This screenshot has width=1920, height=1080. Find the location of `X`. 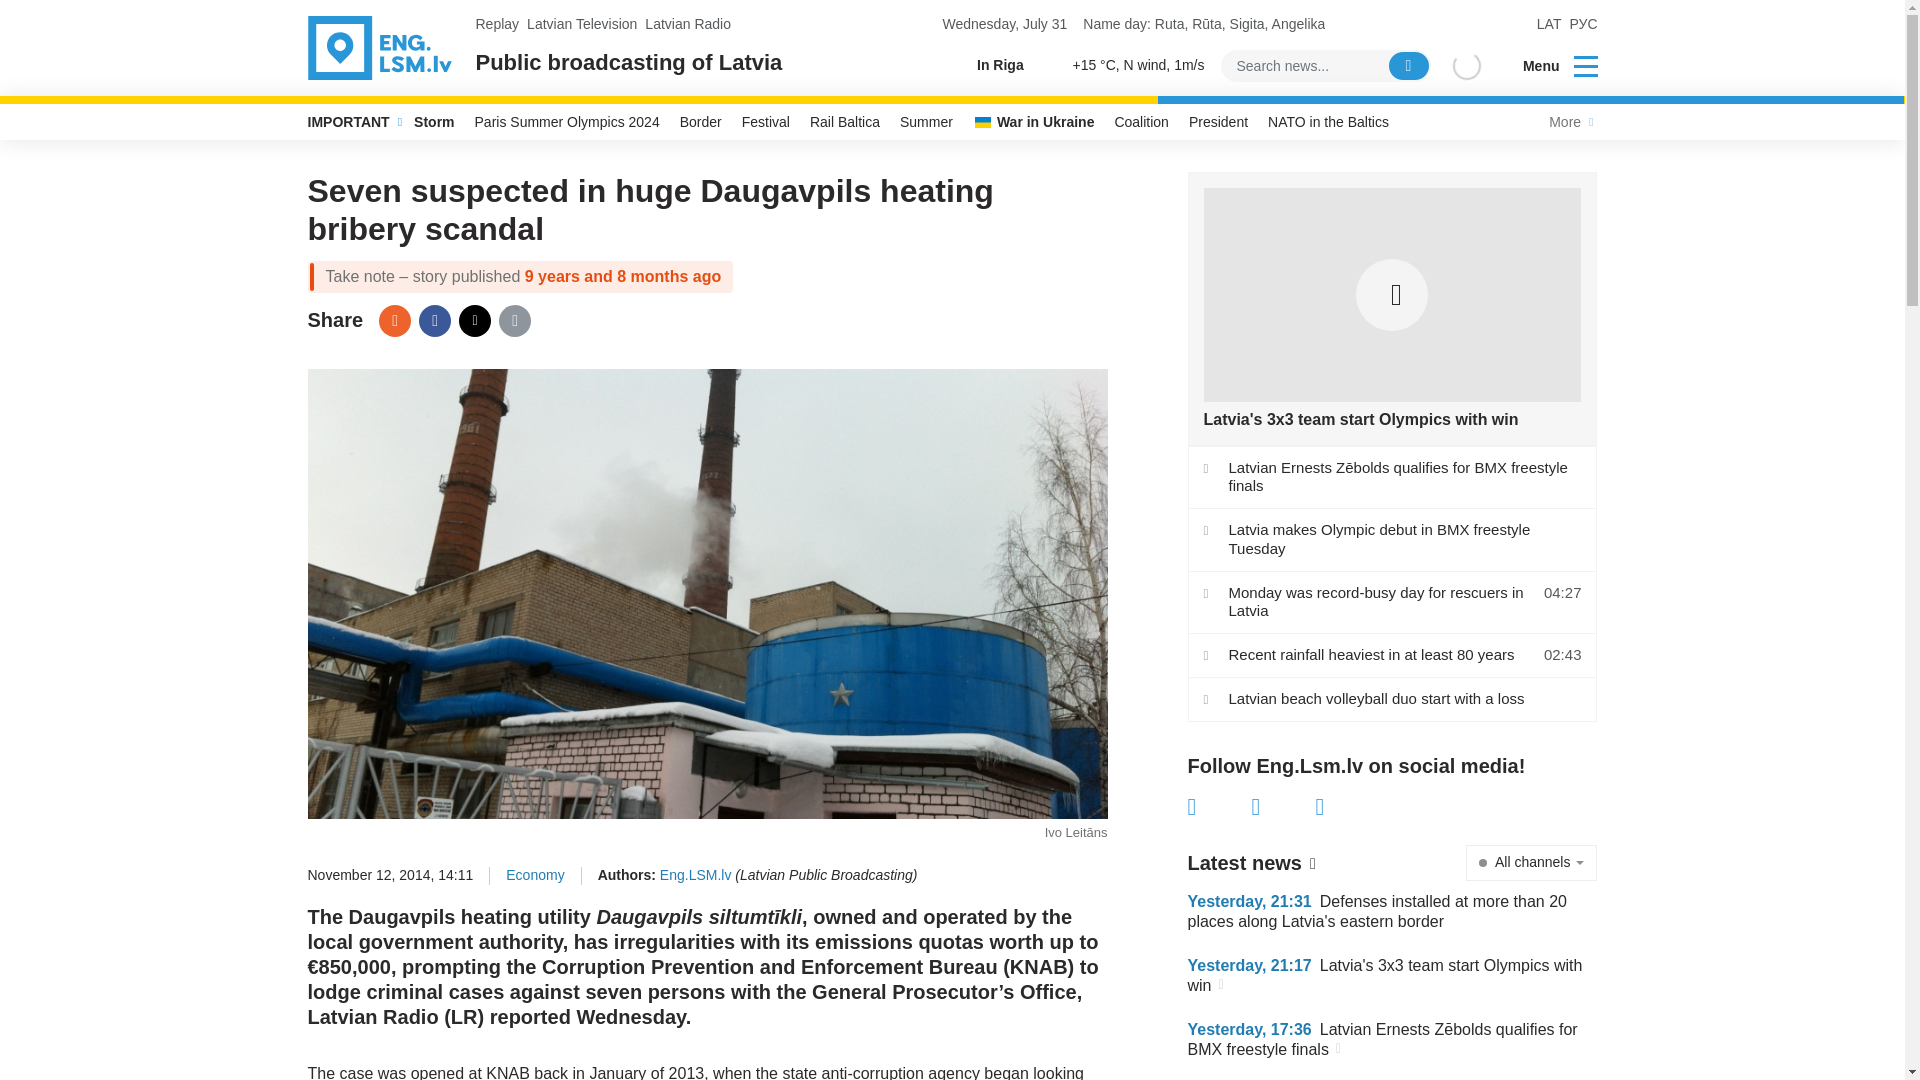

X is located at coordinates (1283, 806).